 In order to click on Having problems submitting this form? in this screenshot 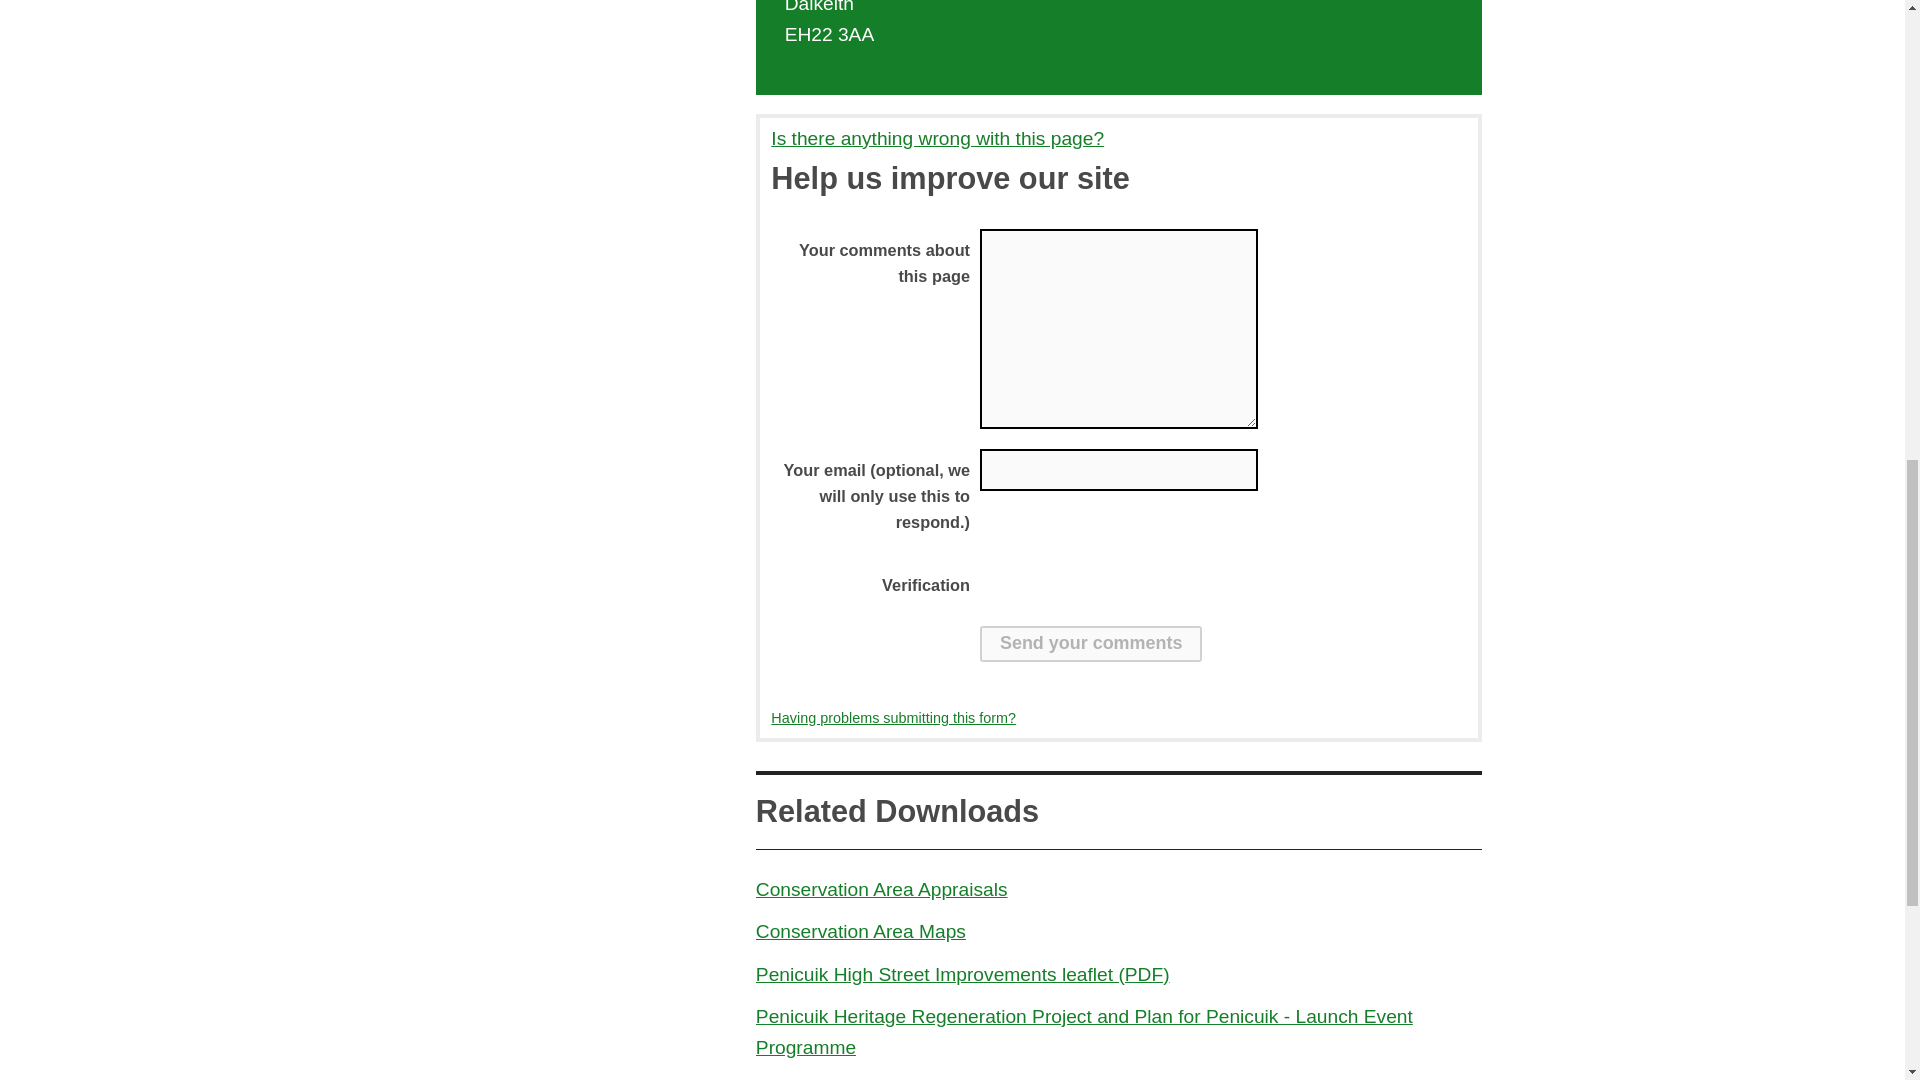, I will do `click(893, 717)`.